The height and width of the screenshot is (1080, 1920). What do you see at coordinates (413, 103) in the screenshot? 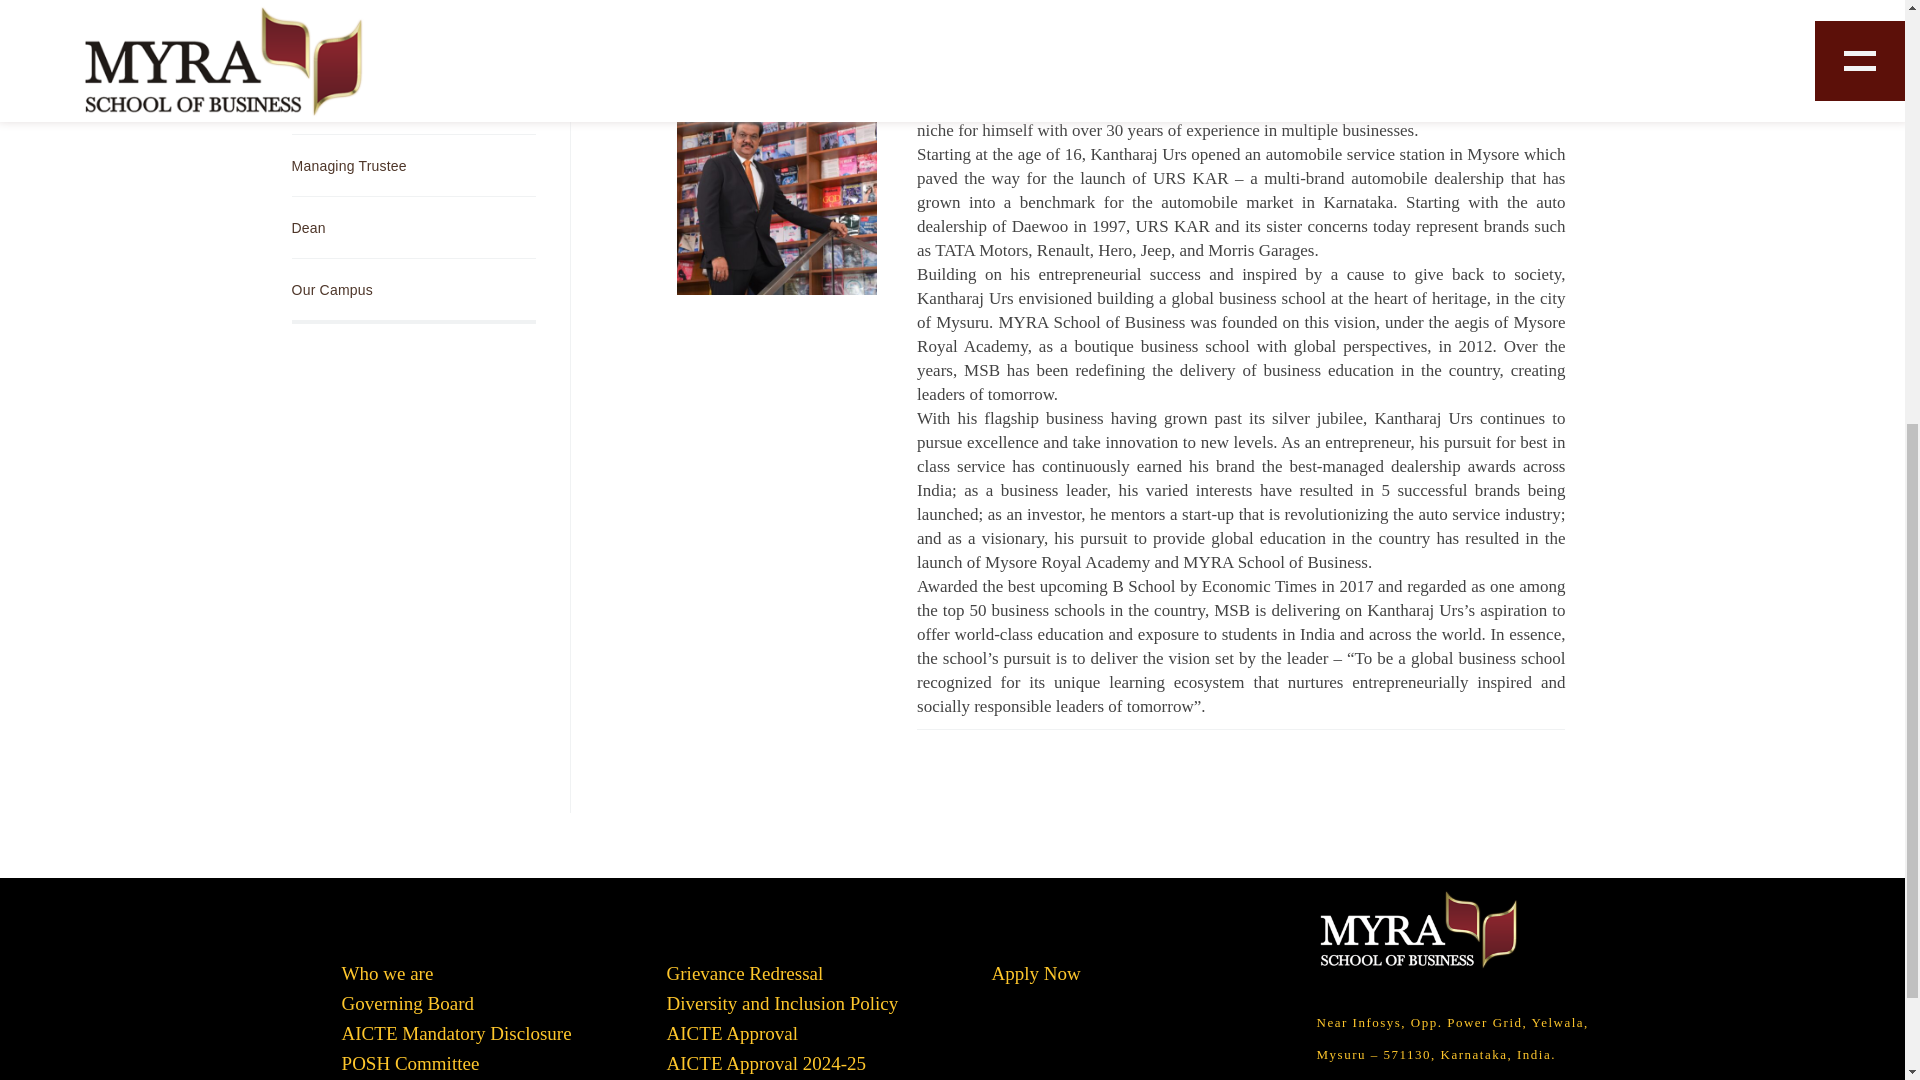
I see `Governing Board` at bounding box center [413, 103].